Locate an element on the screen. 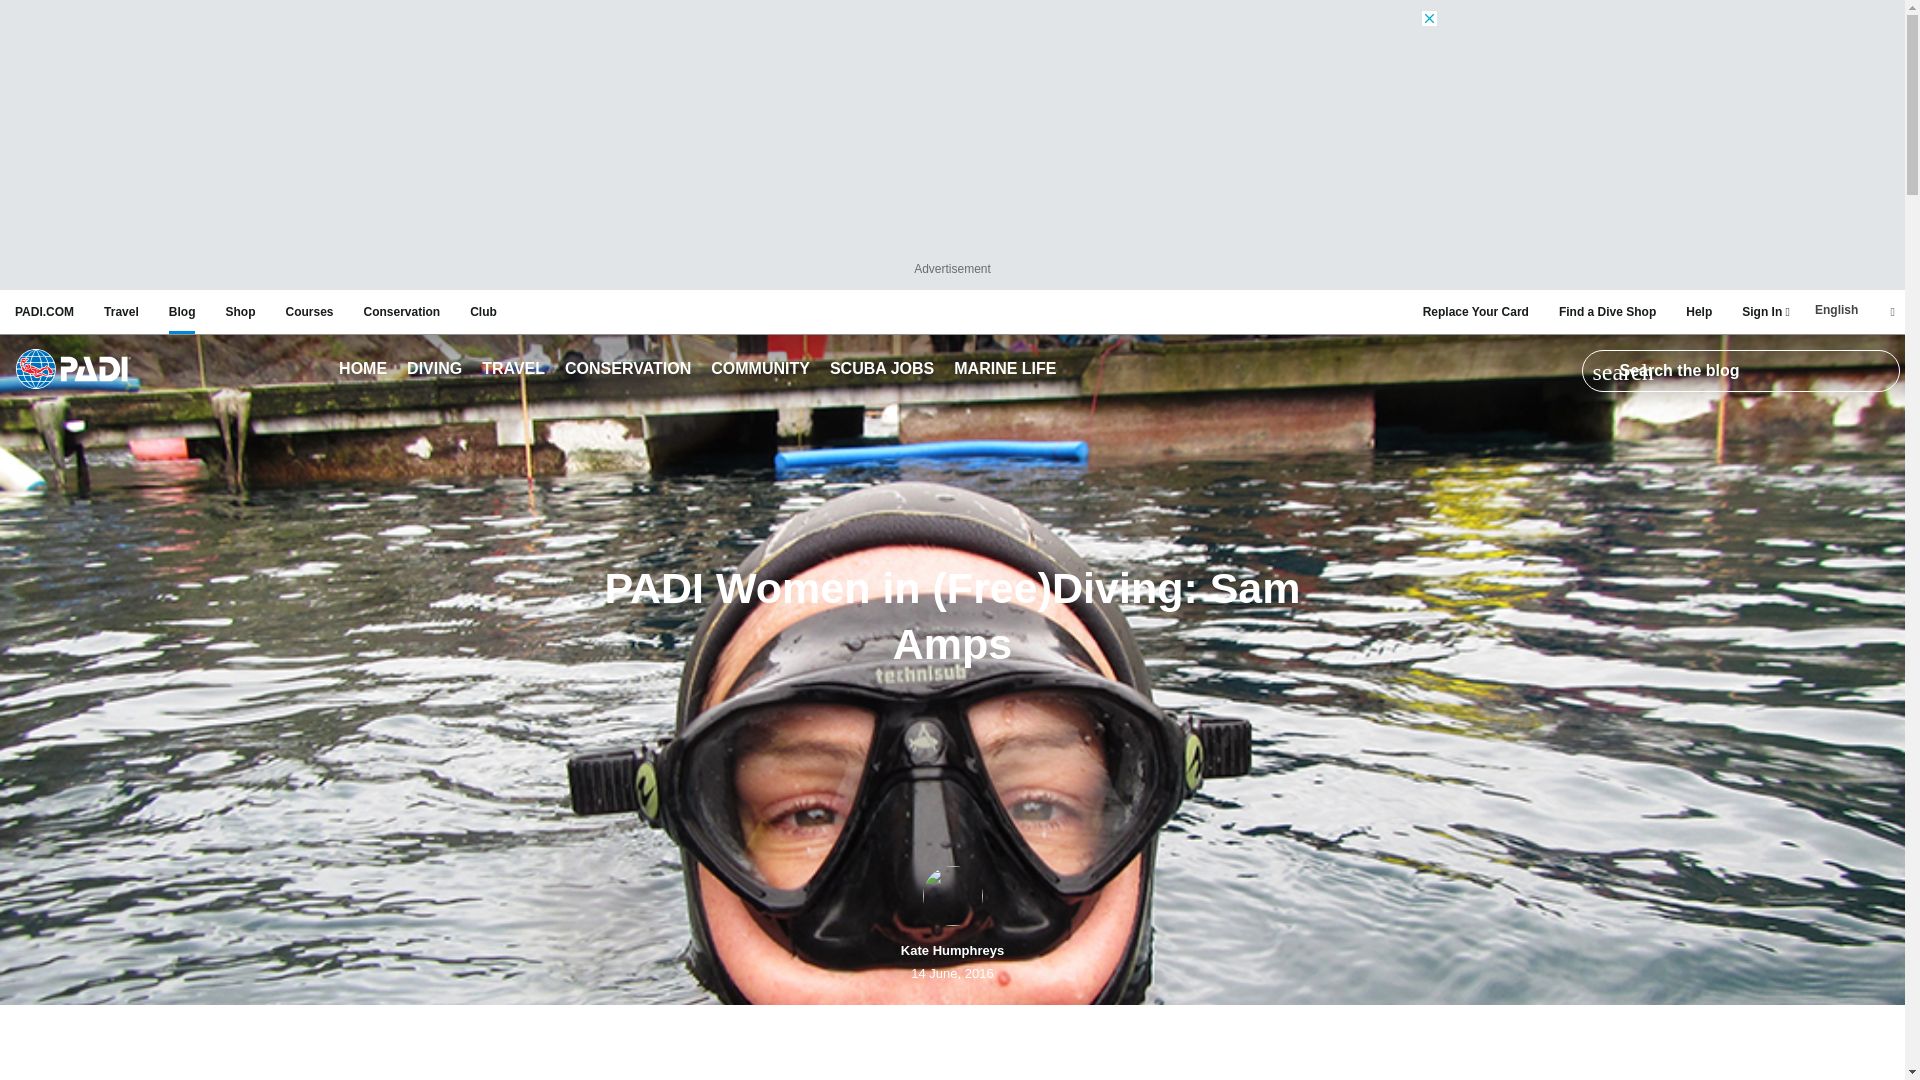 This screenshot has width=1920, height=1080. Find a Dive Shop is located at coordinates (1607, 312).